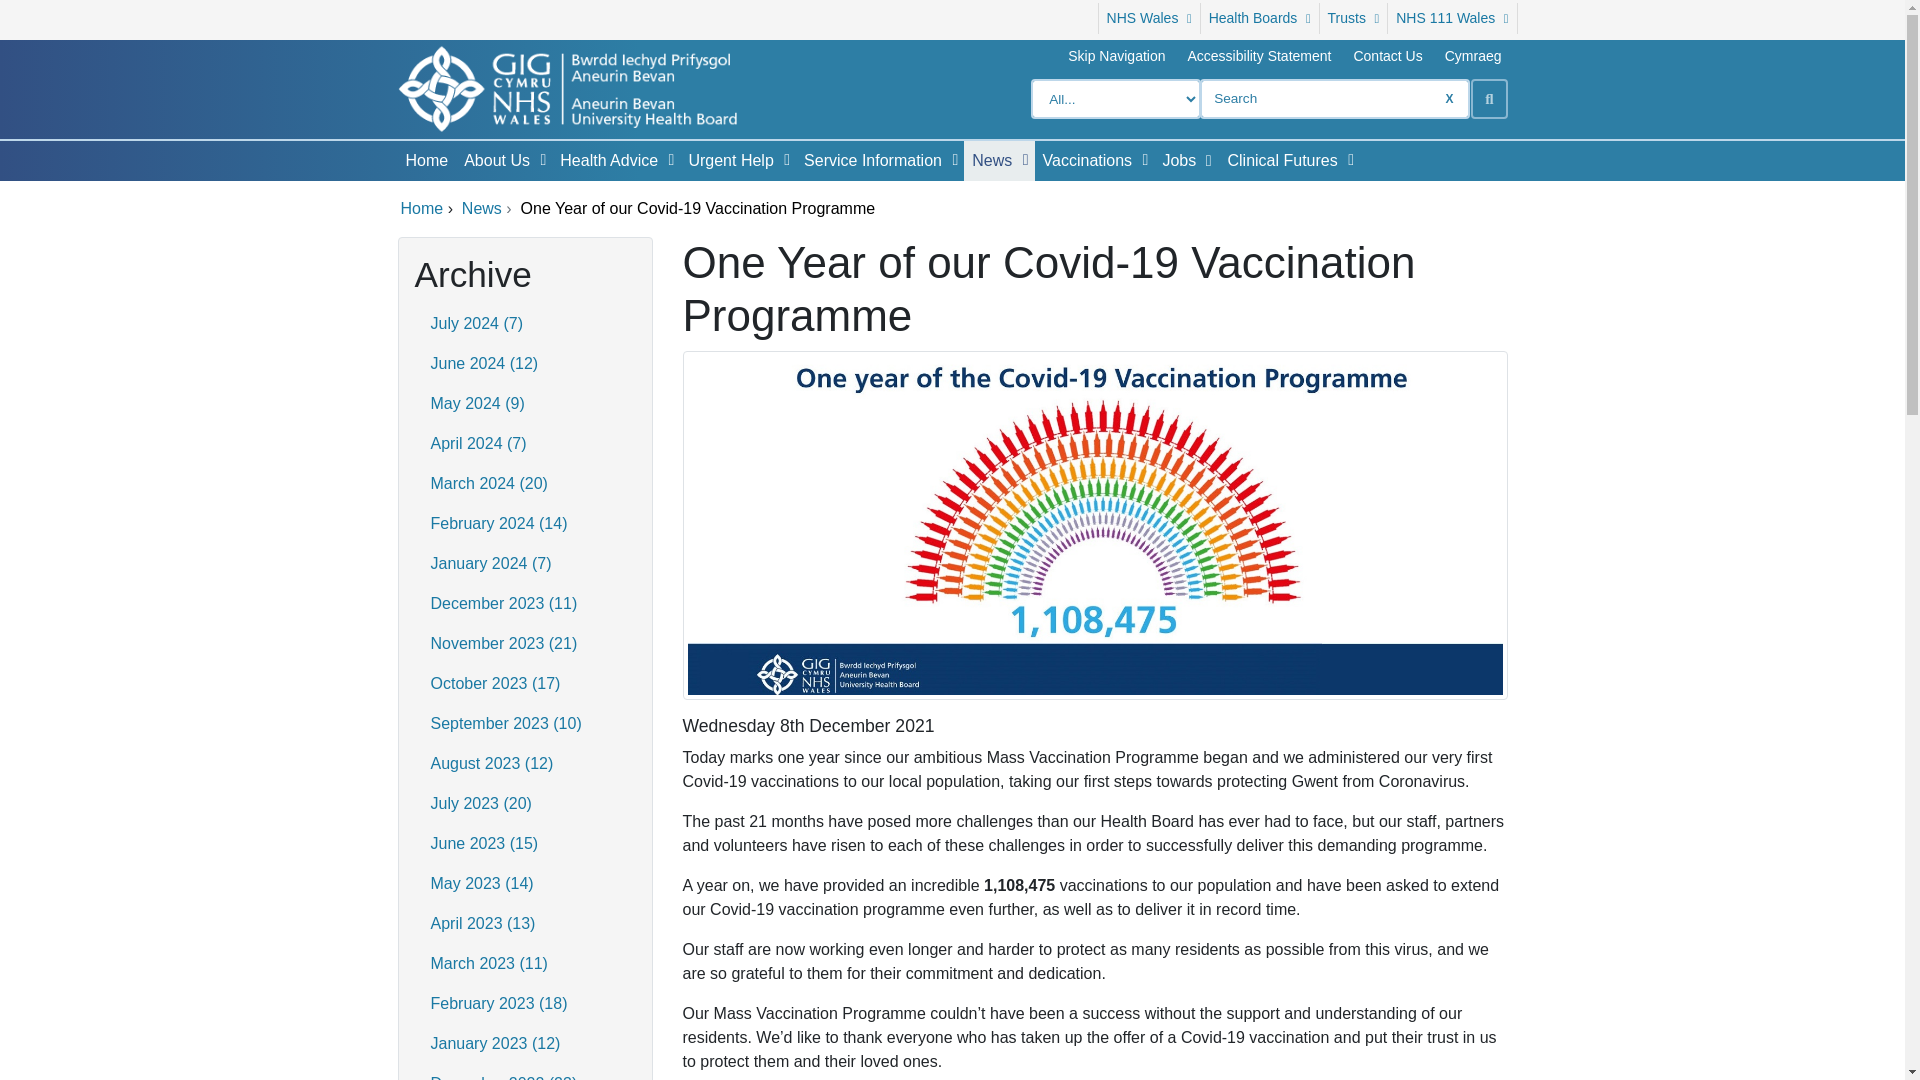 The width and height of the screenshot is (1920, 1080). Describe the element at coordinates (542, 160) in the screenshot. I see `Show Submenu For About Us` at that location.